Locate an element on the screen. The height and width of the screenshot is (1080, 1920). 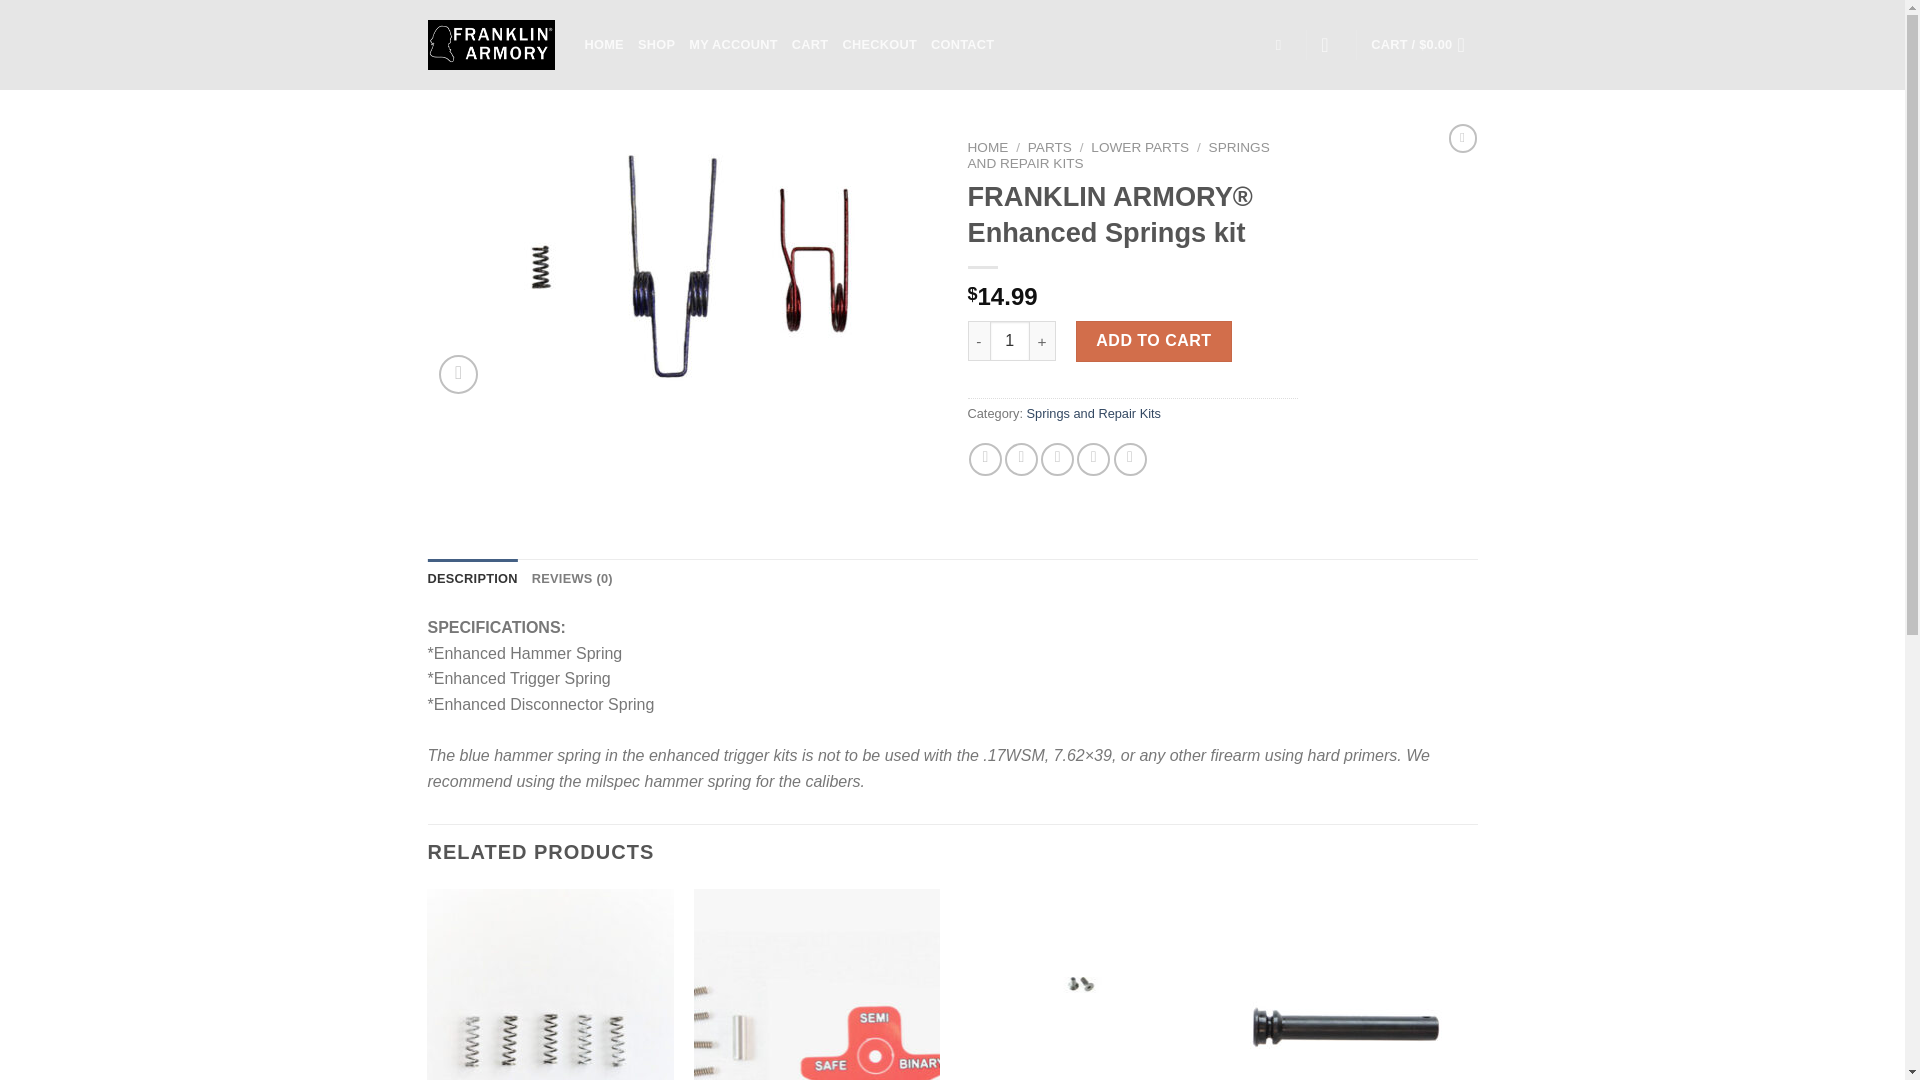
SHOP is located at coordinates (656, 44).